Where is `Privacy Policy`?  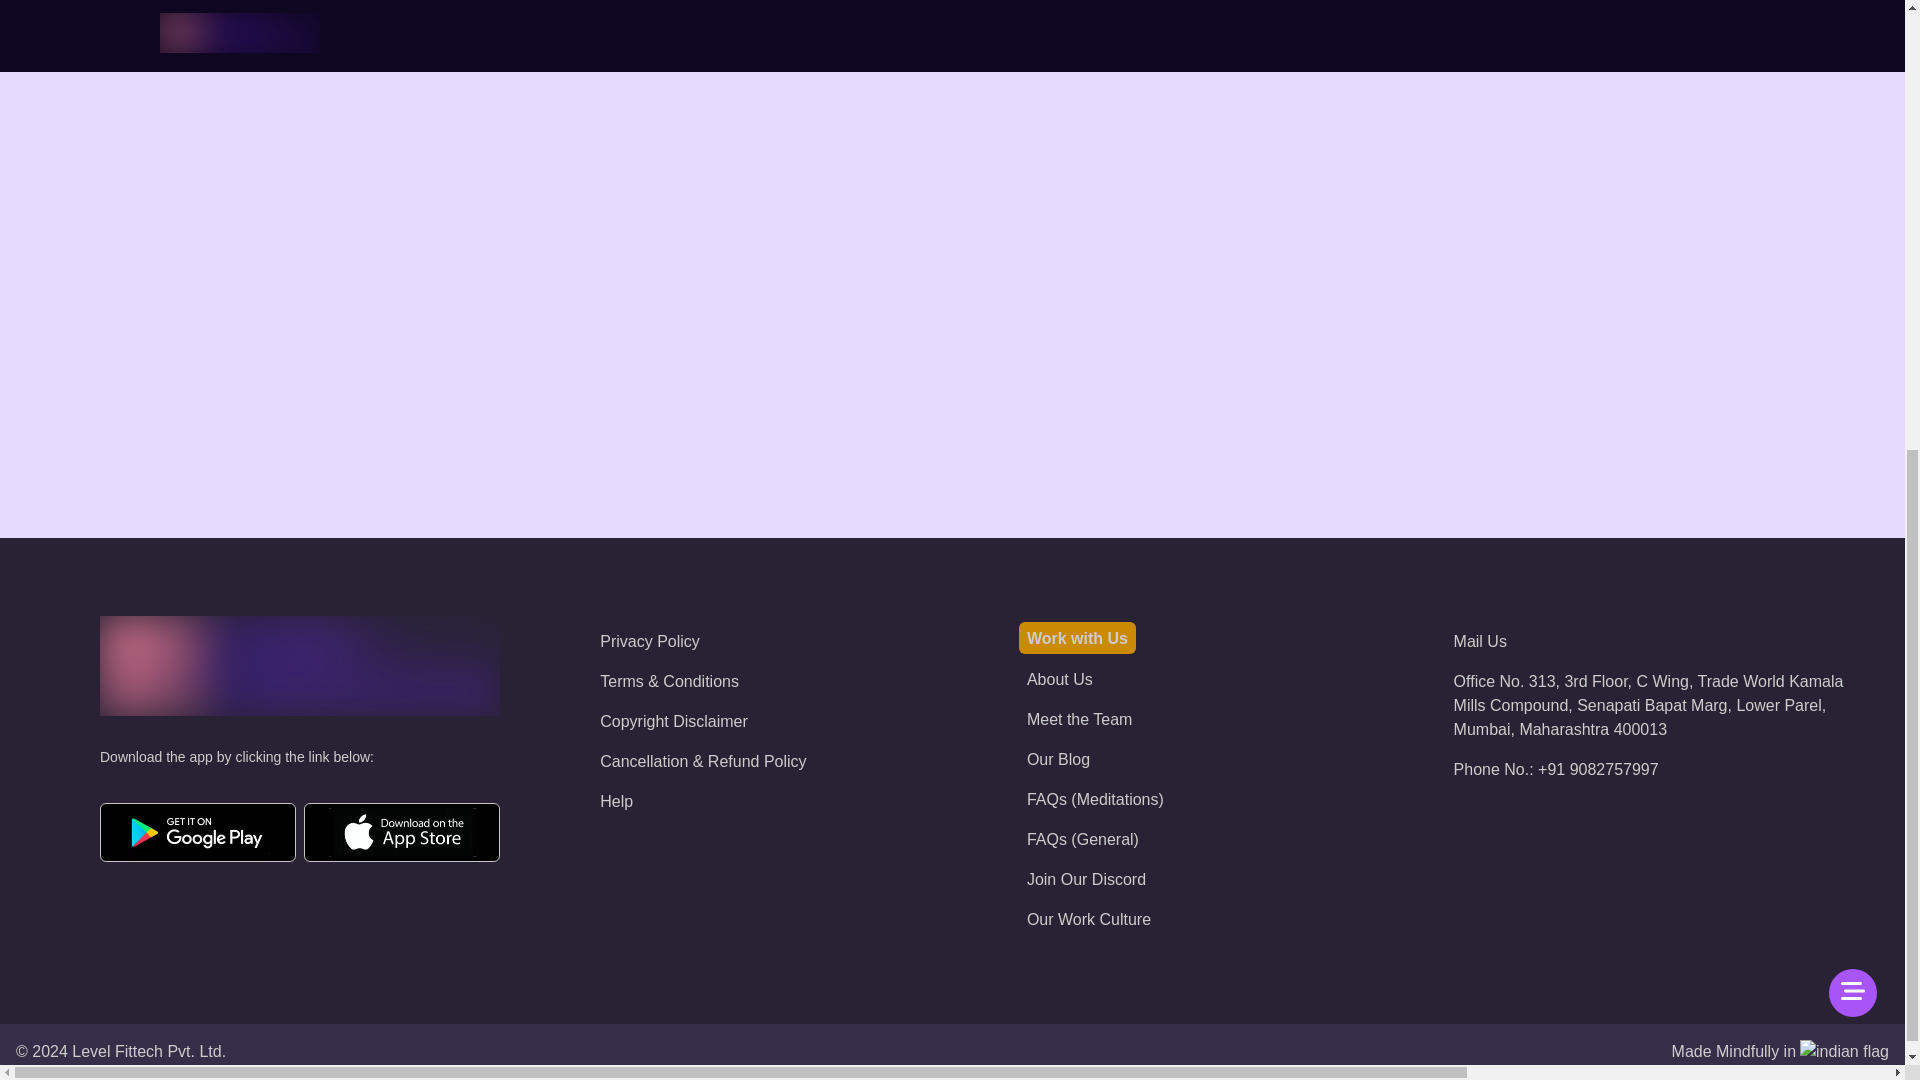 Privacy Policy is located at coordinates (650, 641).